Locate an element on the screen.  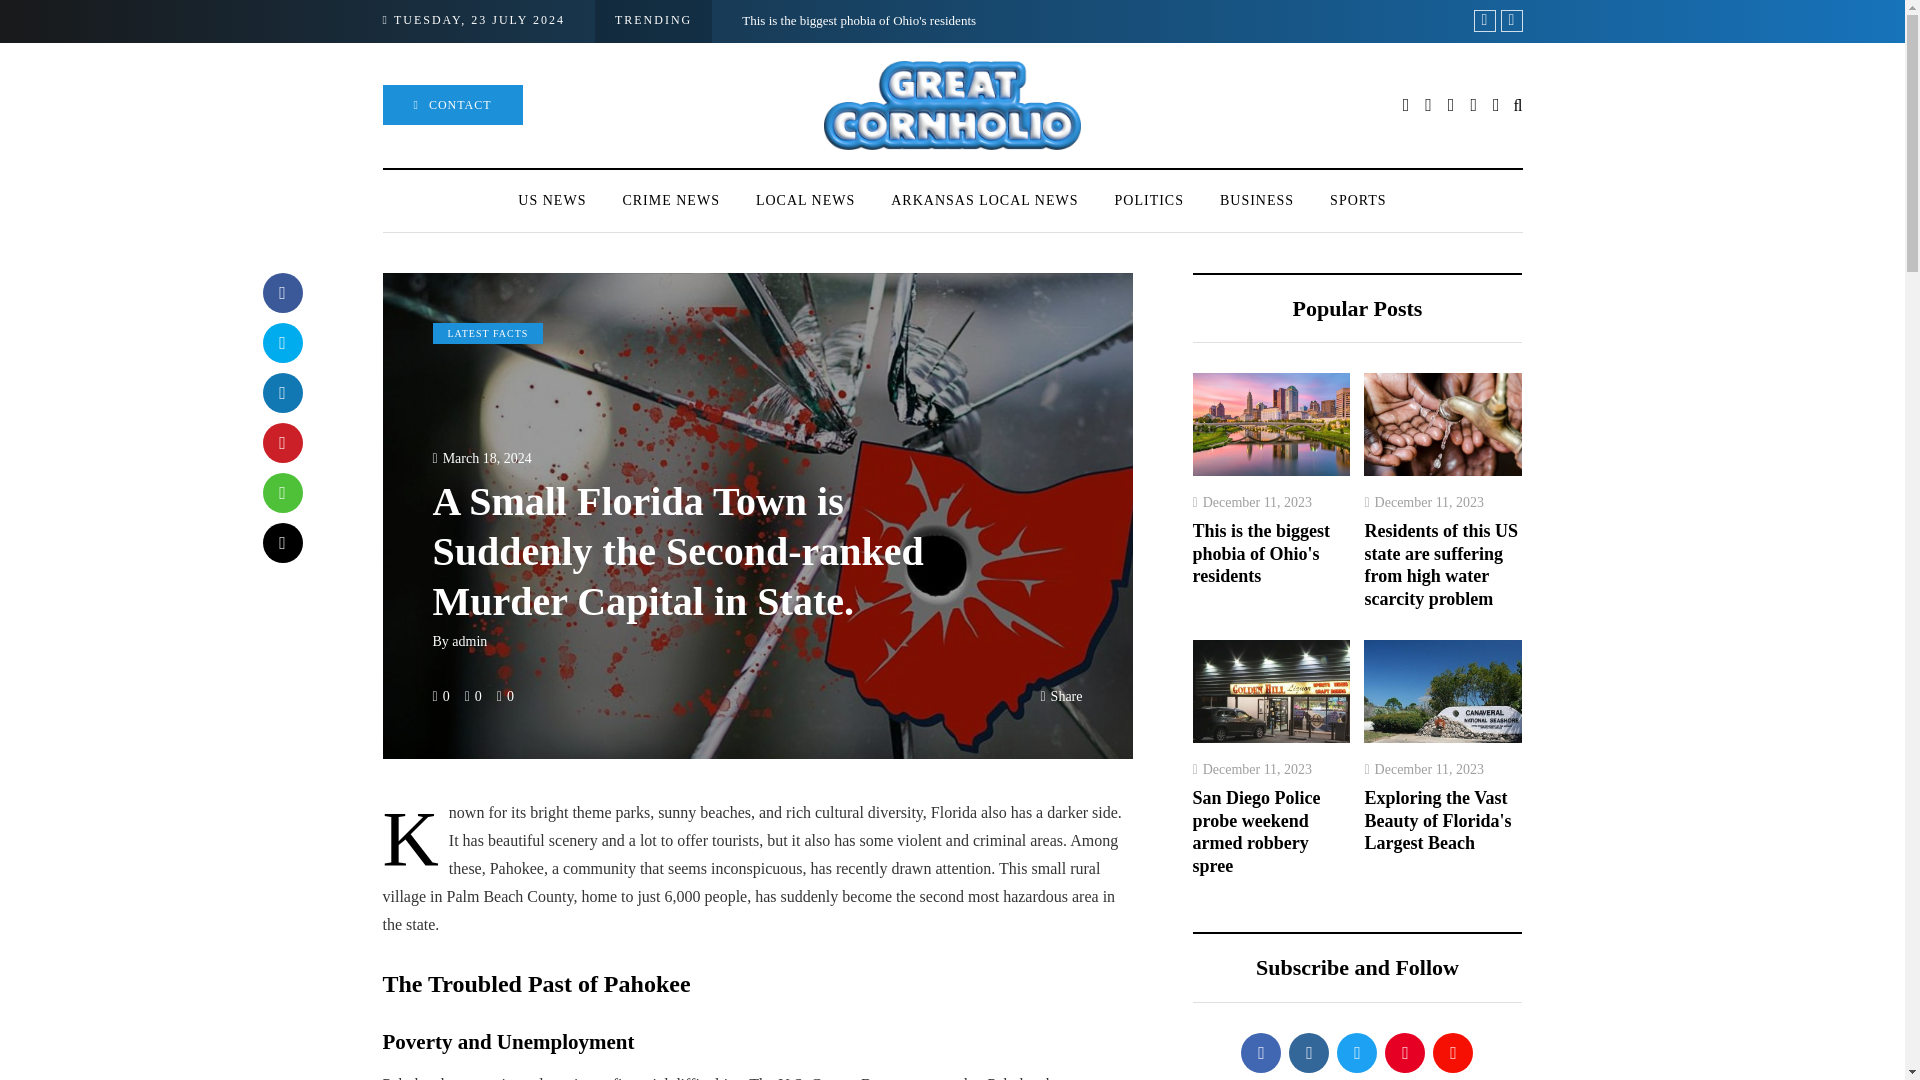
Share with Facebook is located at coordinates (281, 293).